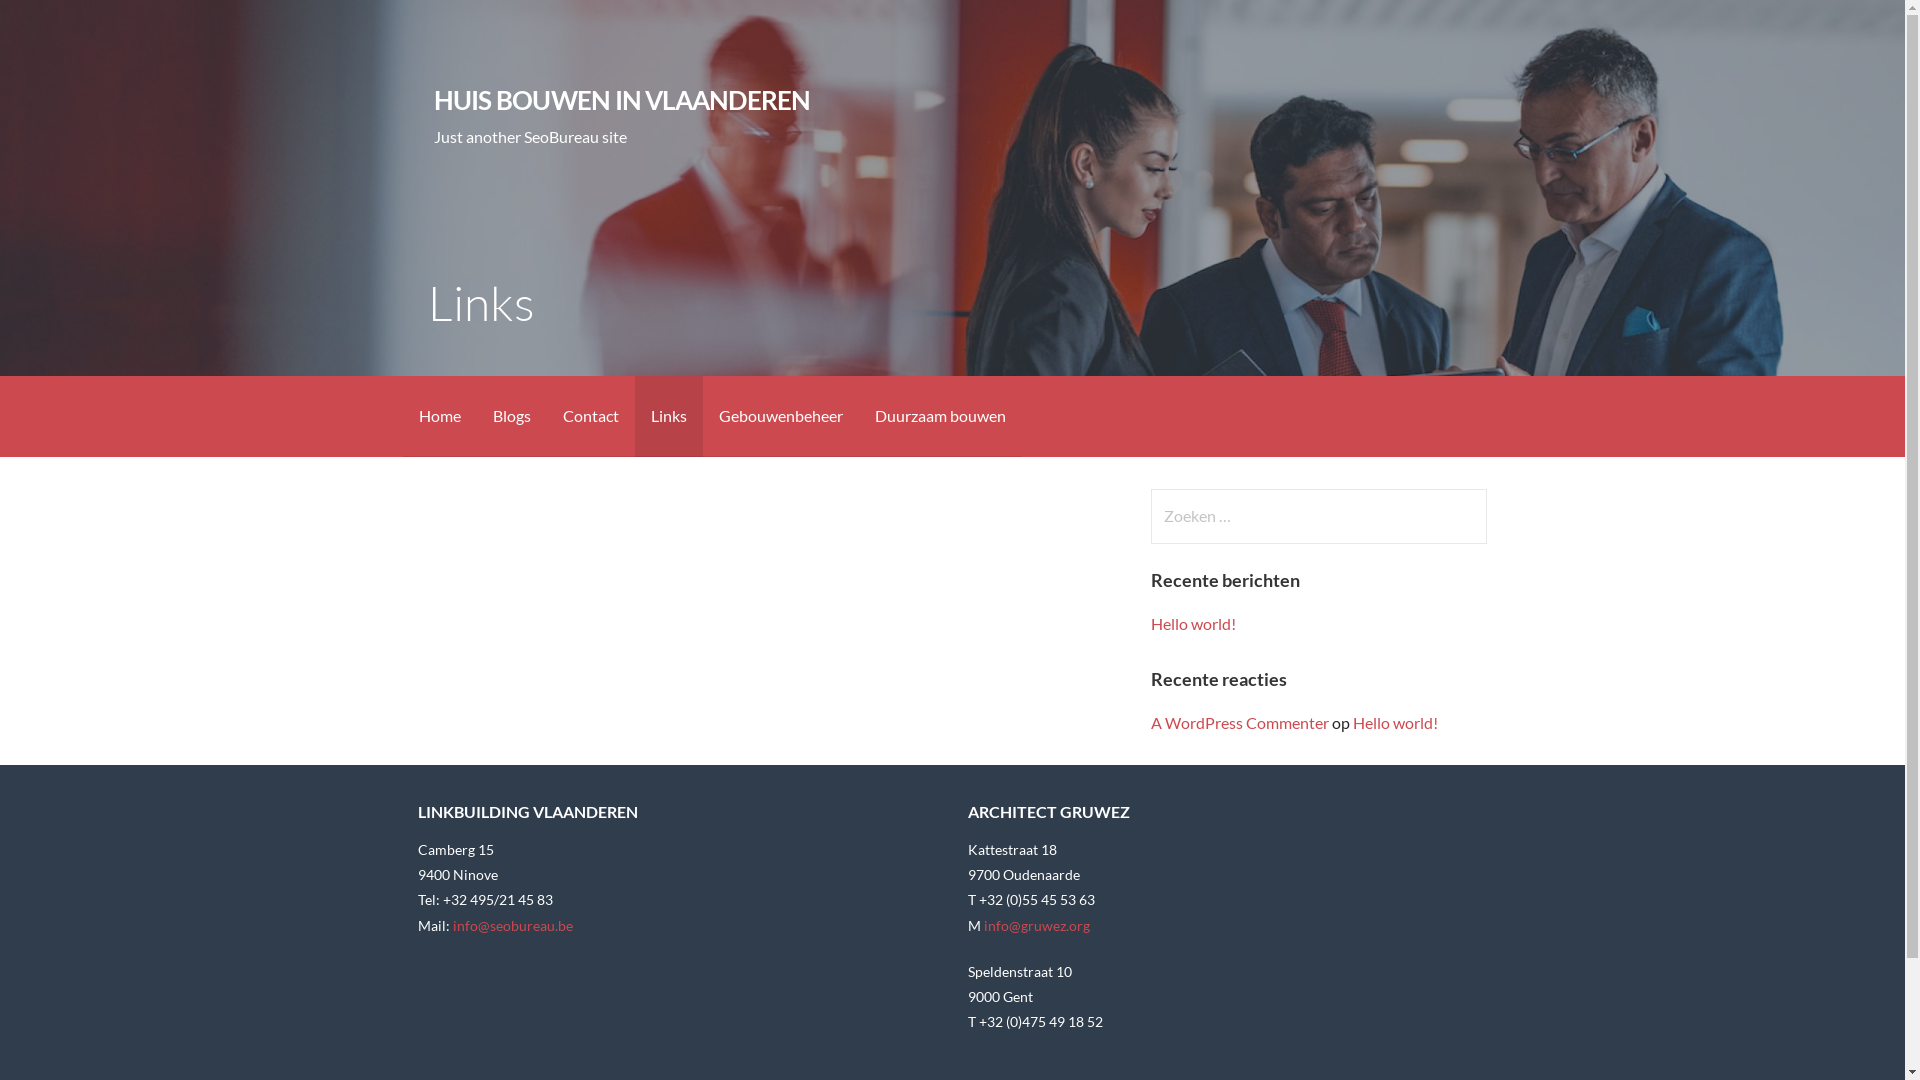 This screenshot has height=1080, width=1920. Describe the element at coordinates (622, 100) in the screenshot. I see `HUIS BOUWEN IN VLAANDEREN` at that location.